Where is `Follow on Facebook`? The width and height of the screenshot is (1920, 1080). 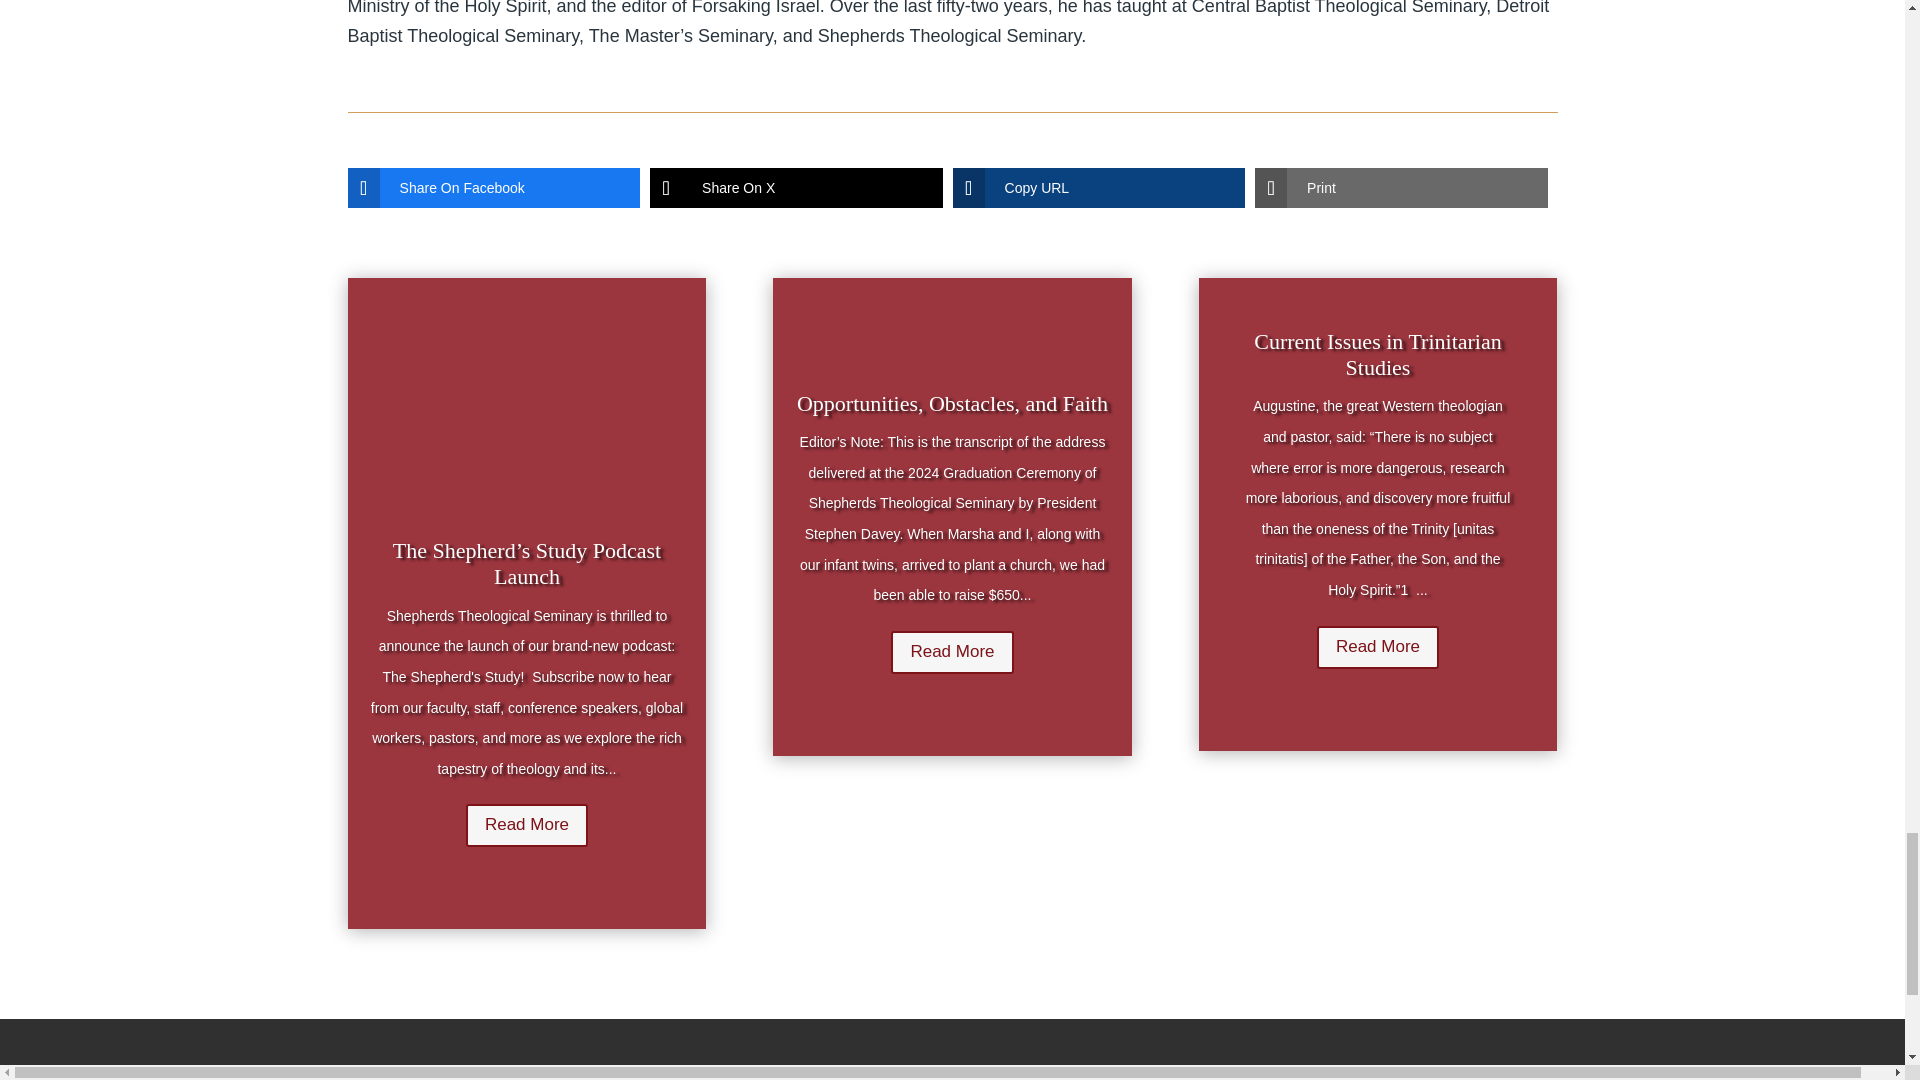 Follow on Facebook is located at coordinates (716, 1072).